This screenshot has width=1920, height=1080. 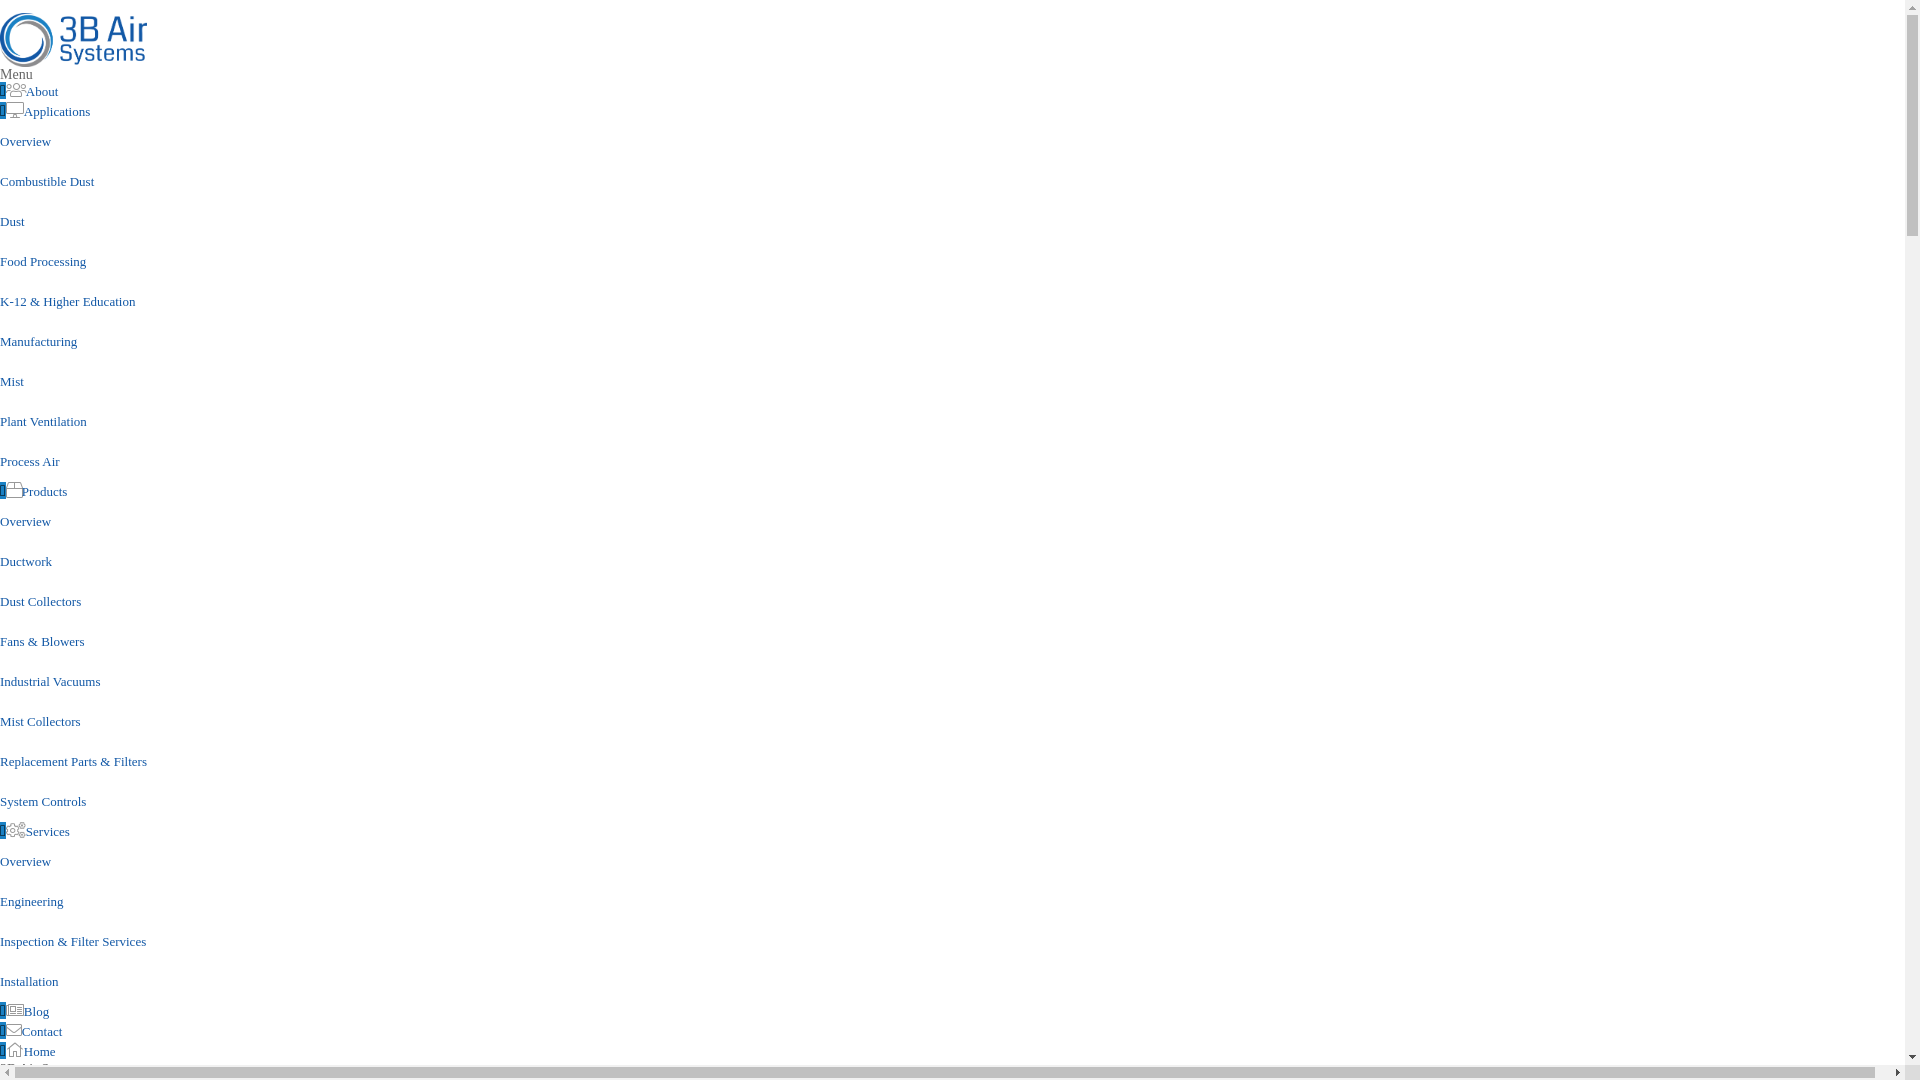 What do you see at coordinates (36, 1012) in the screenshot?
I see `Blog` at bounding box center [36, 1012].